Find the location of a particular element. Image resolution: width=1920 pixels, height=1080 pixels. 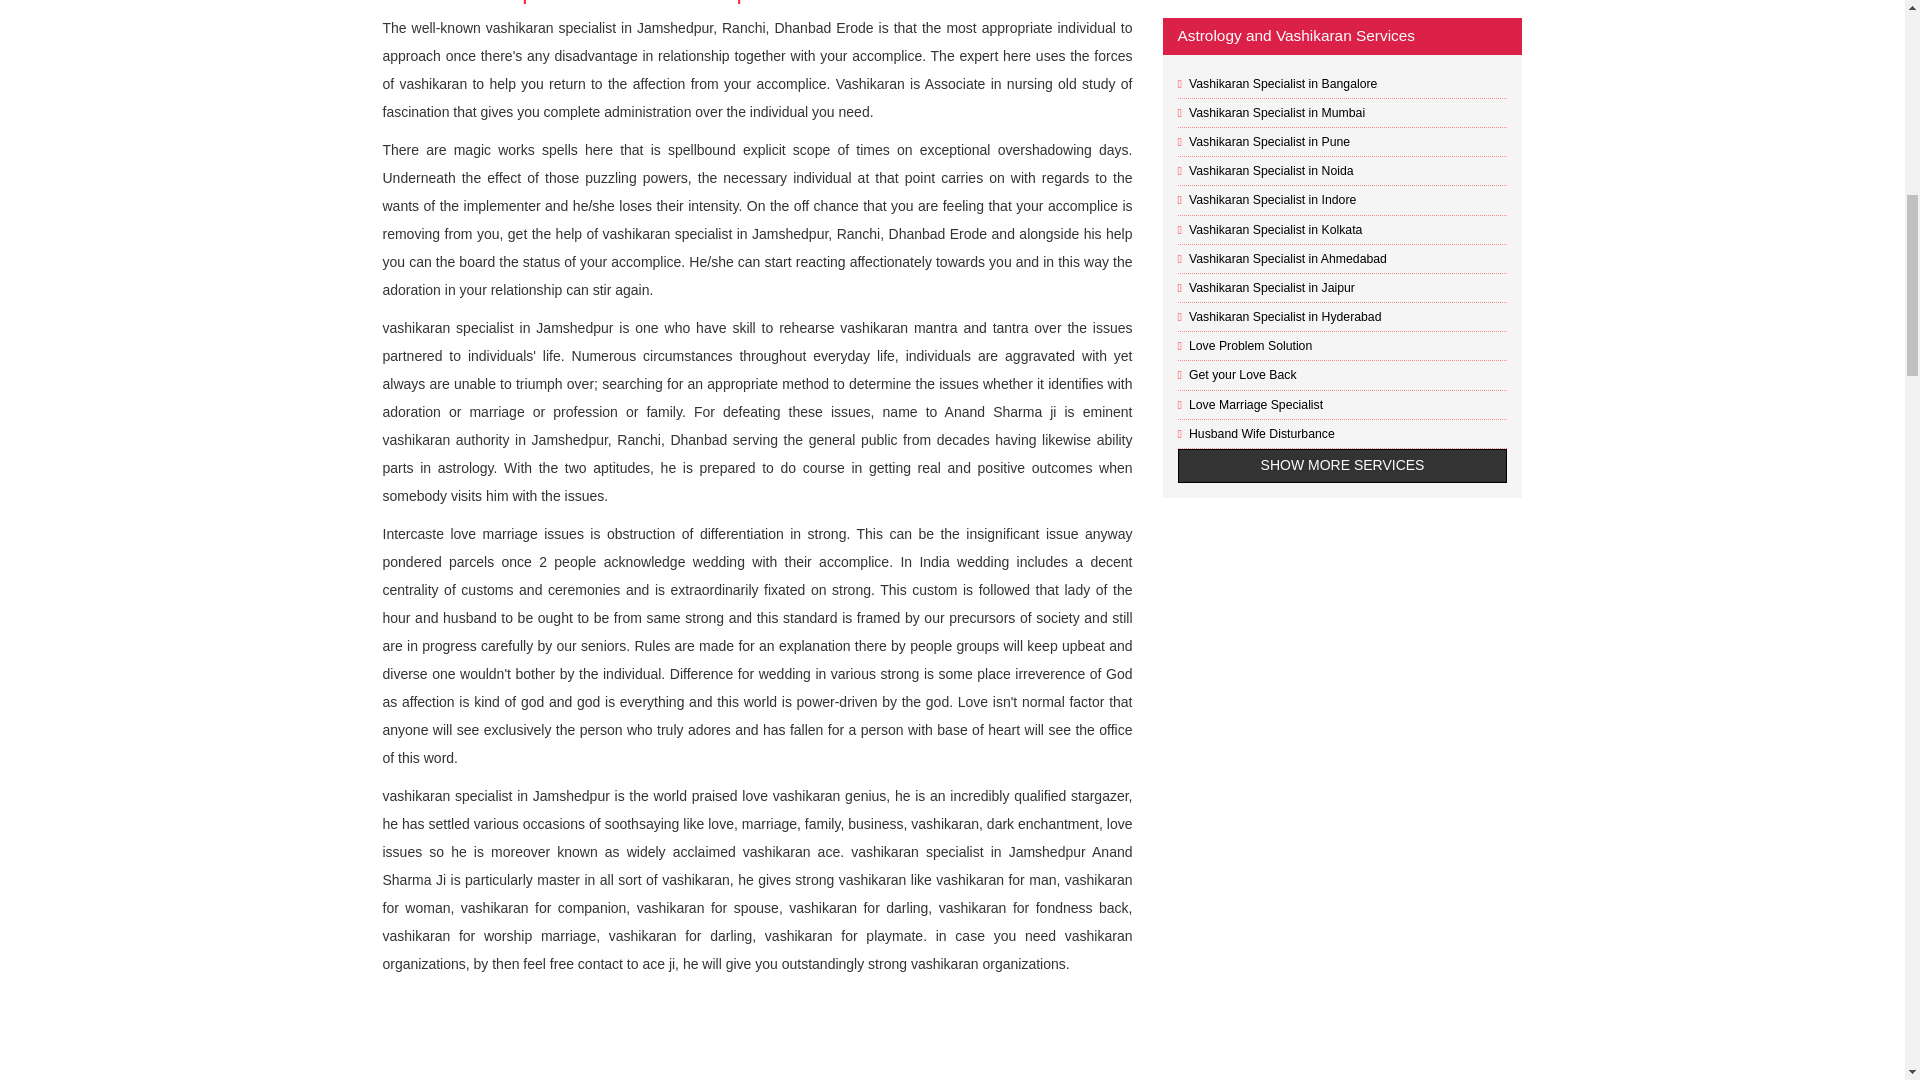

Vashikaran Specialist in Ahmedabad is located at coordinates (1287, 258).